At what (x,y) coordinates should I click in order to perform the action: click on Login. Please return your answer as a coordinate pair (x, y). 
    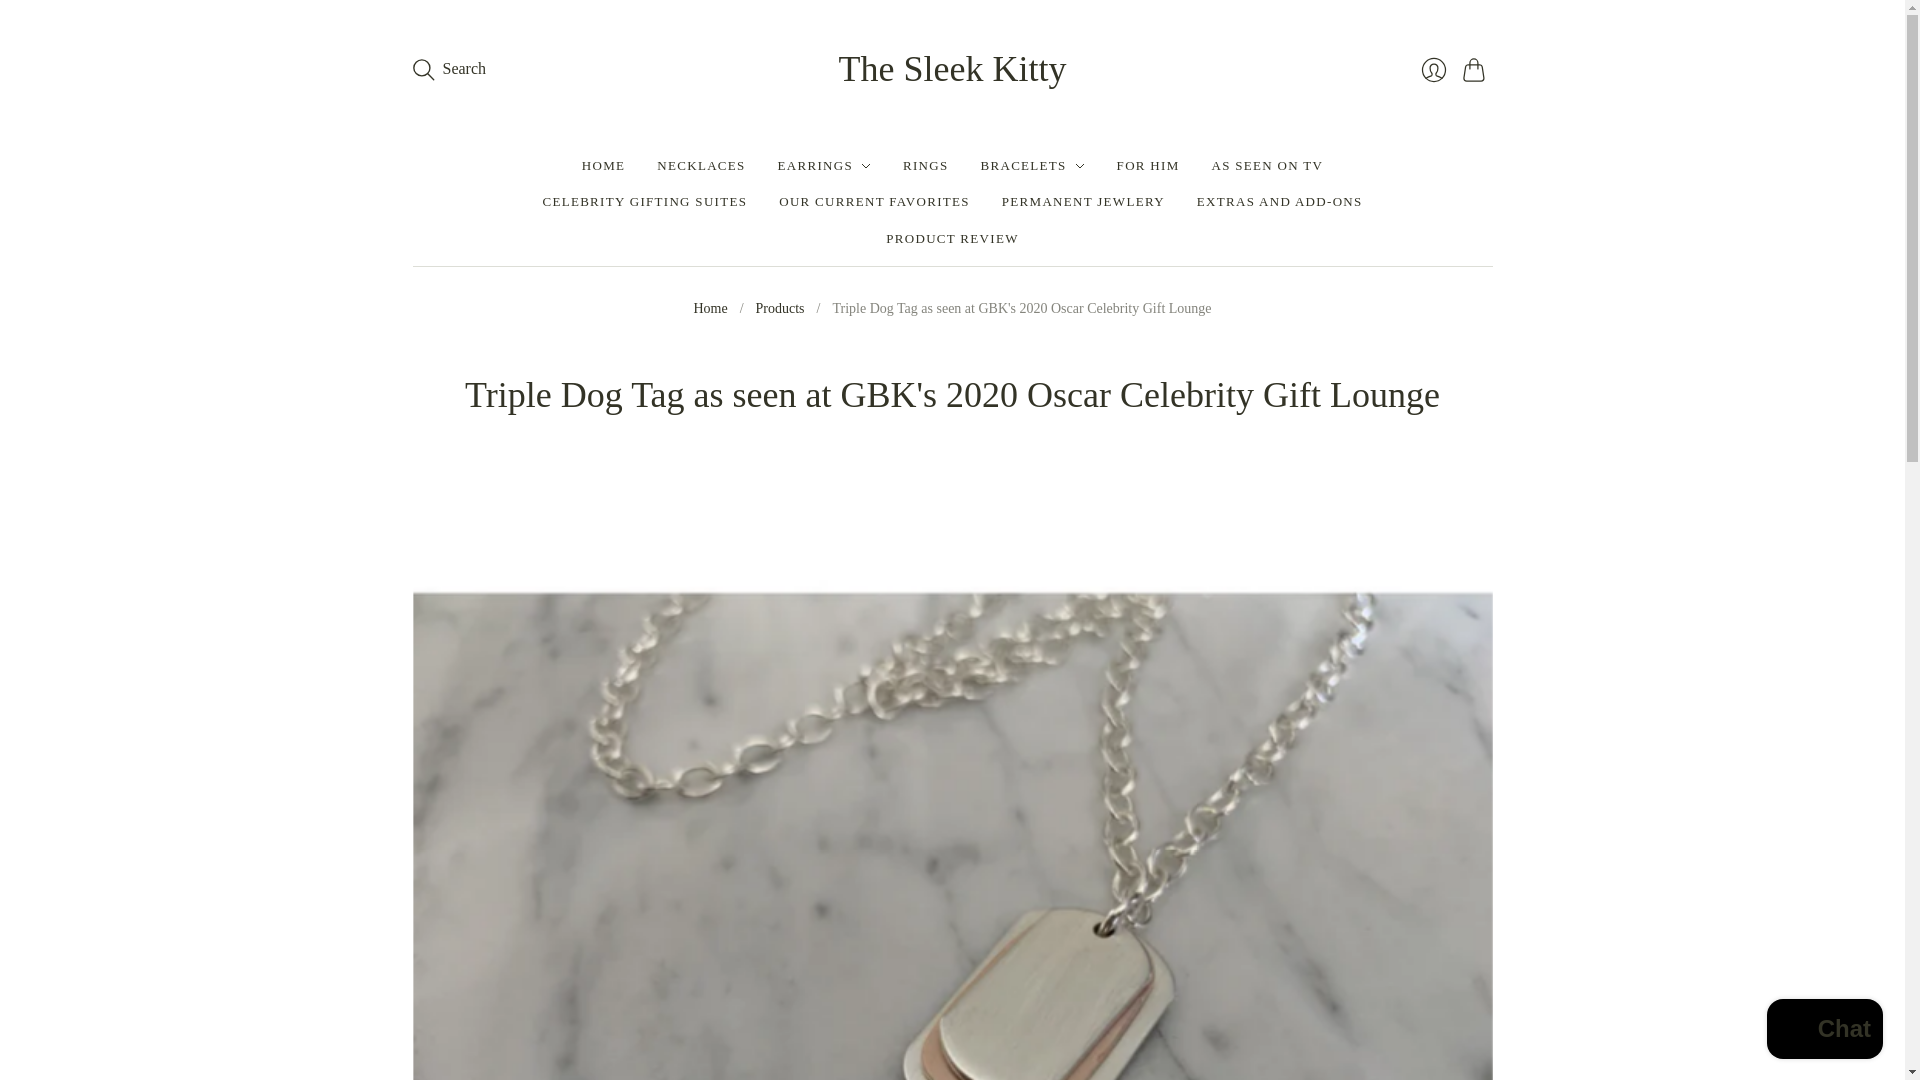
    Looking at the image, I should click on (1432, 68).